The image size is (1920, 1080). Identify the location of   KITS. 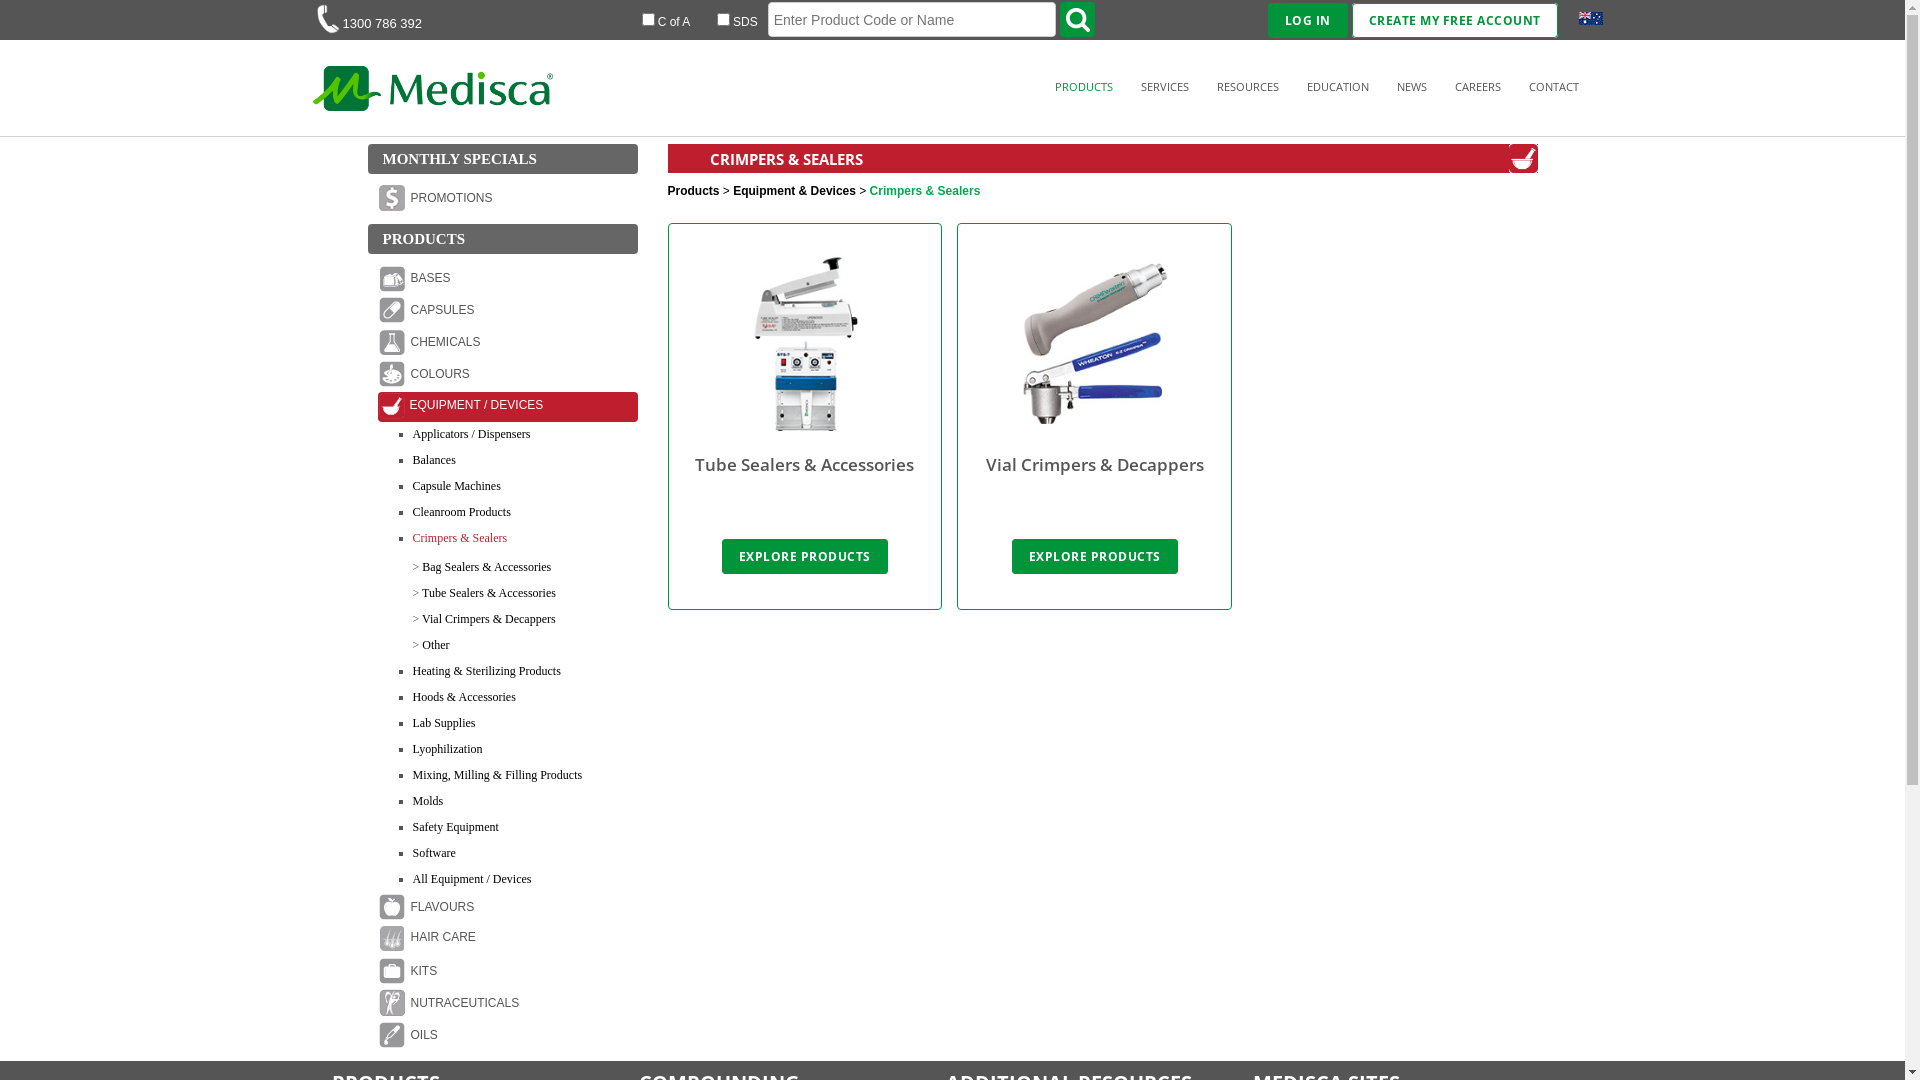
(508, 972).